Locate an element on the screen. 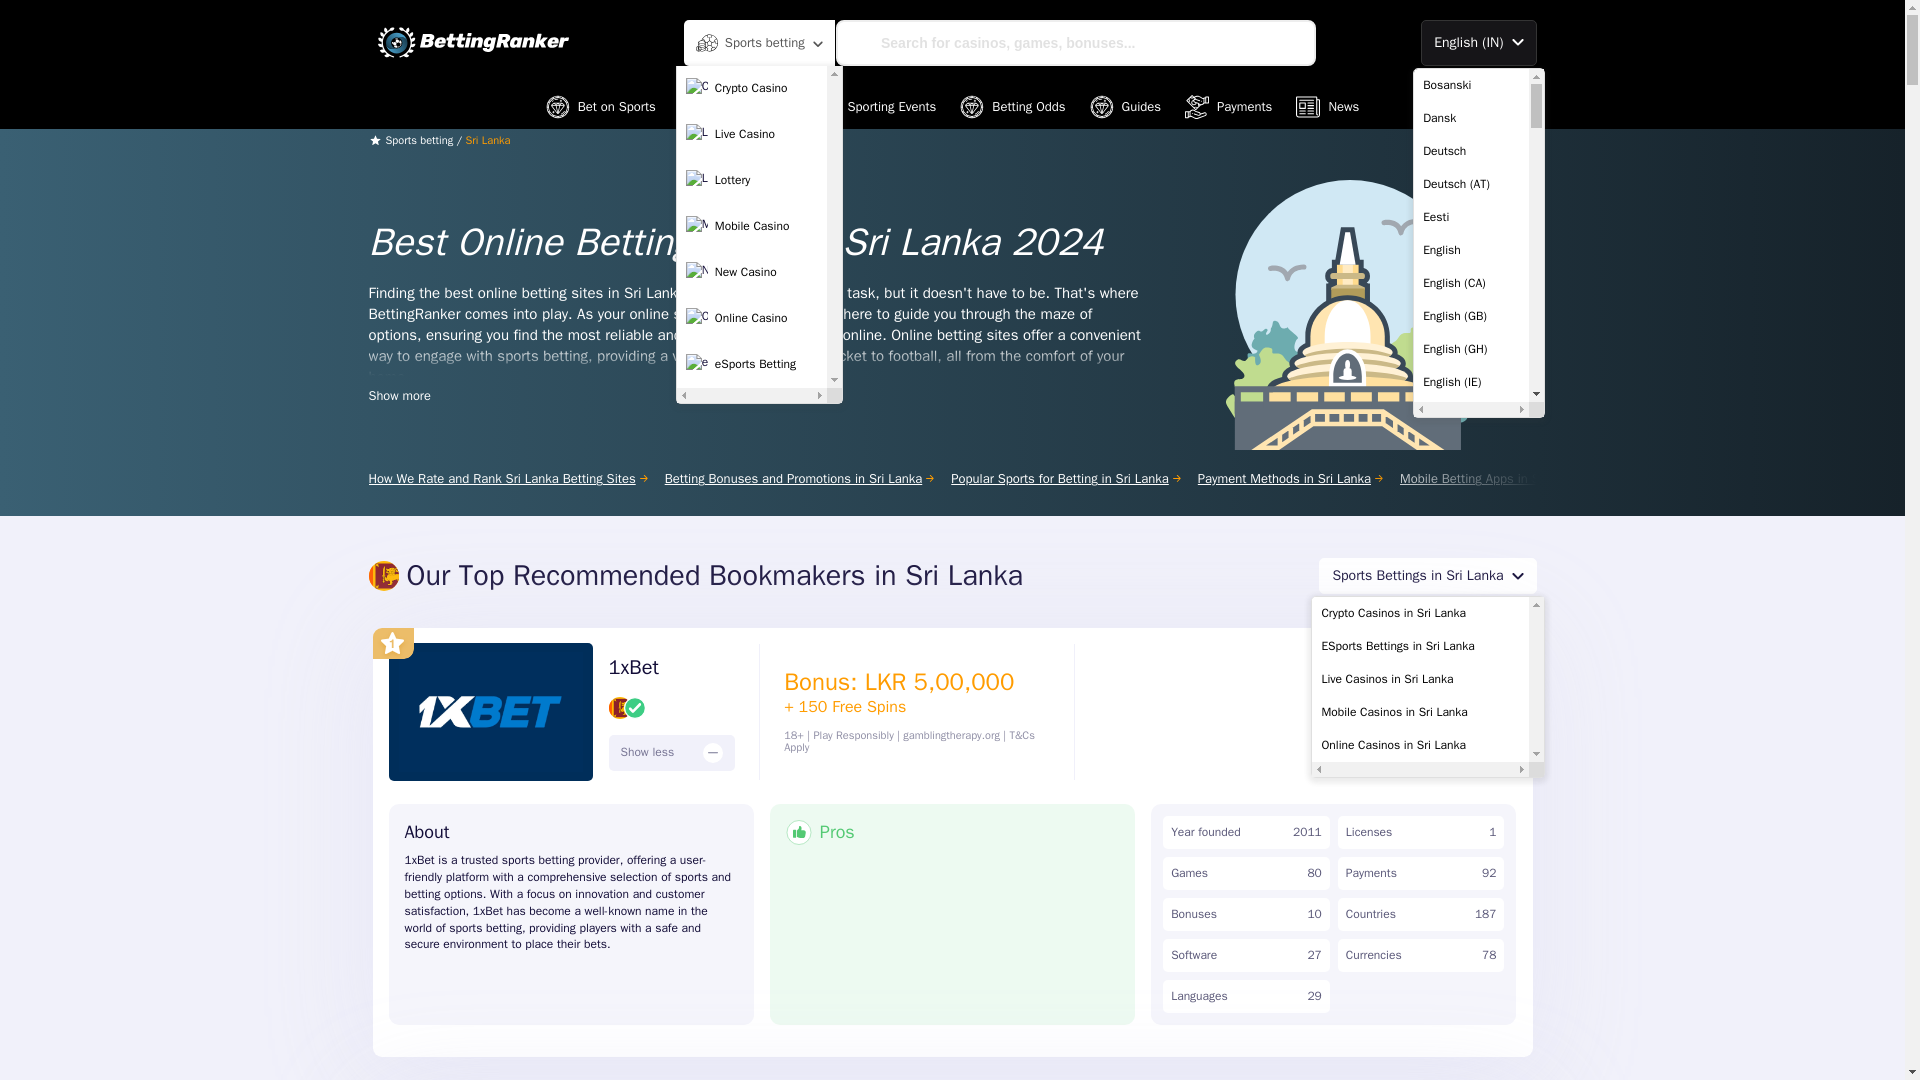 This screenshot has height=1080, width=1920. Crypto Casino is located at coordinates (752, 89).